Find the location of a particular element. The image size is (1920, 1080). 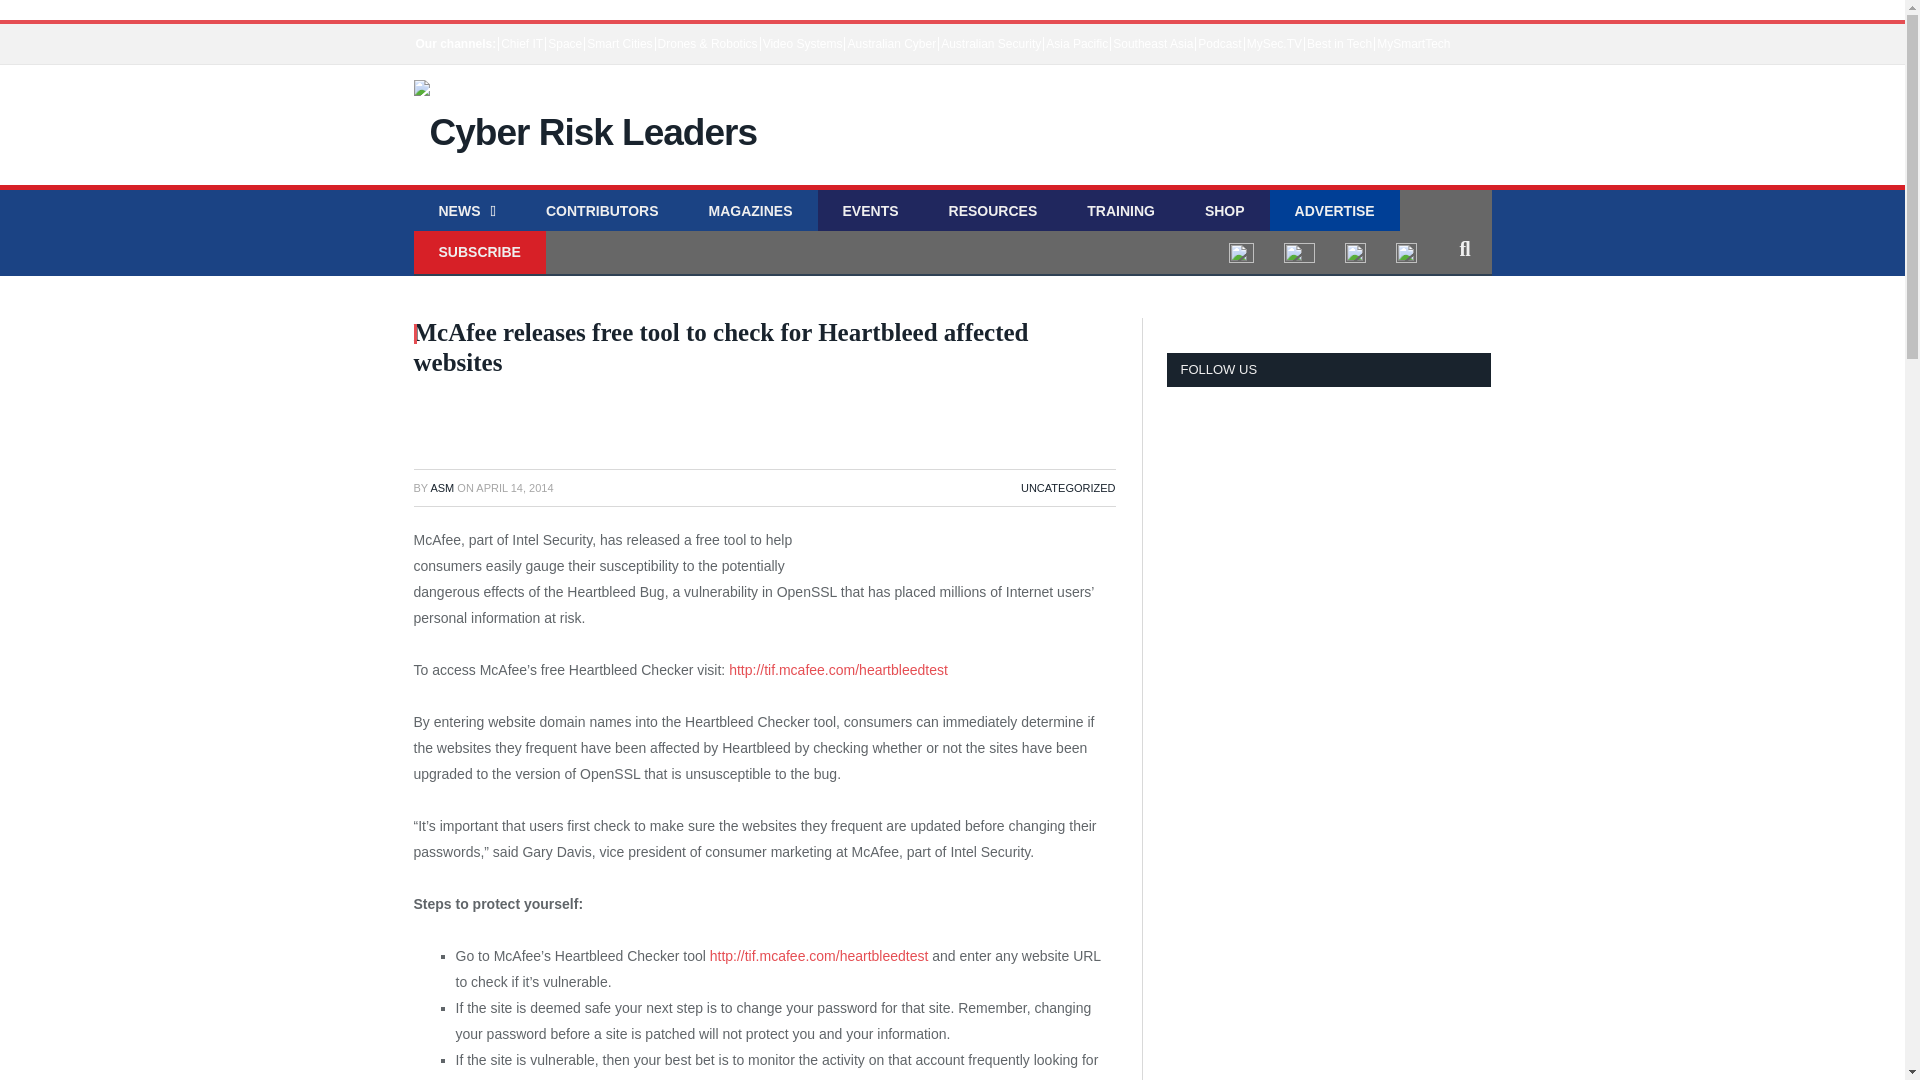

Asia Pacific is located at coordinates (1076, 43).